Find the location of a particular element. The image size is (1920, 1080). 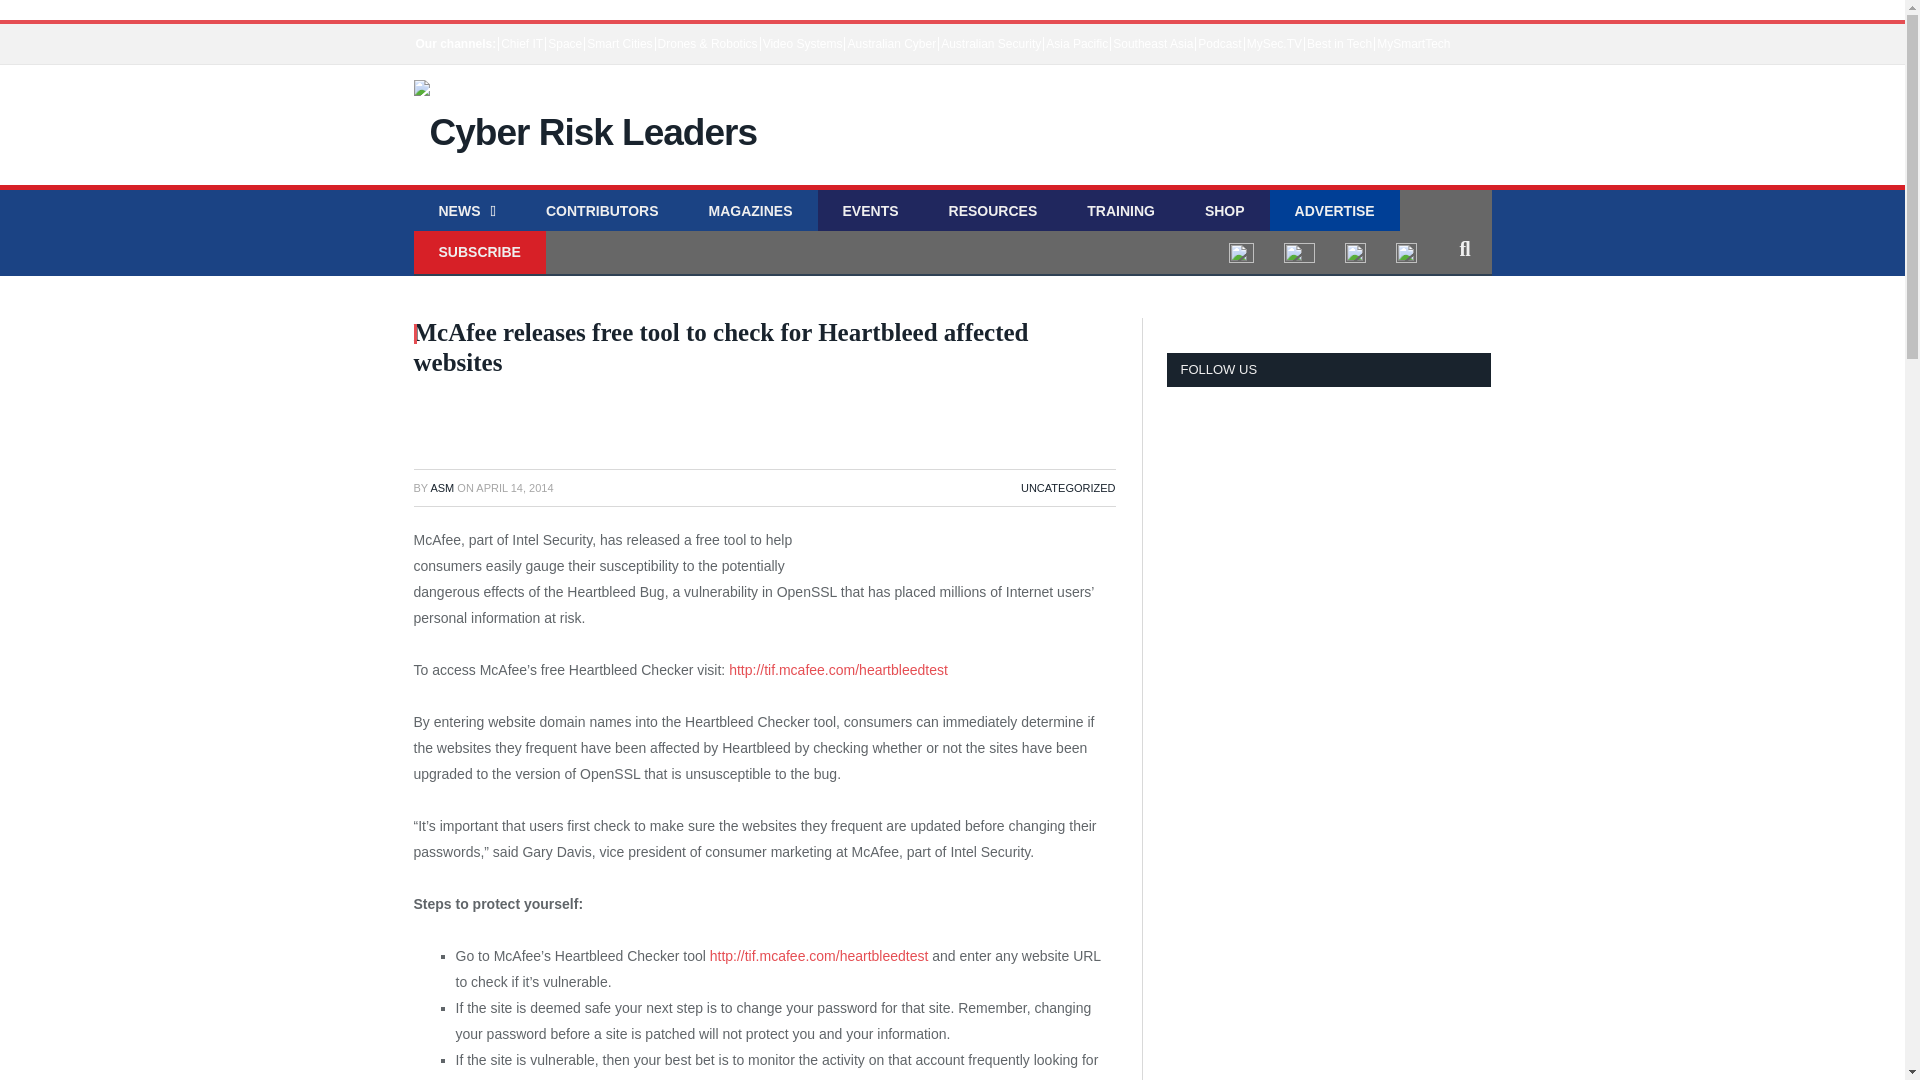

Asia Pacific is located at coordinates (1076, 43).